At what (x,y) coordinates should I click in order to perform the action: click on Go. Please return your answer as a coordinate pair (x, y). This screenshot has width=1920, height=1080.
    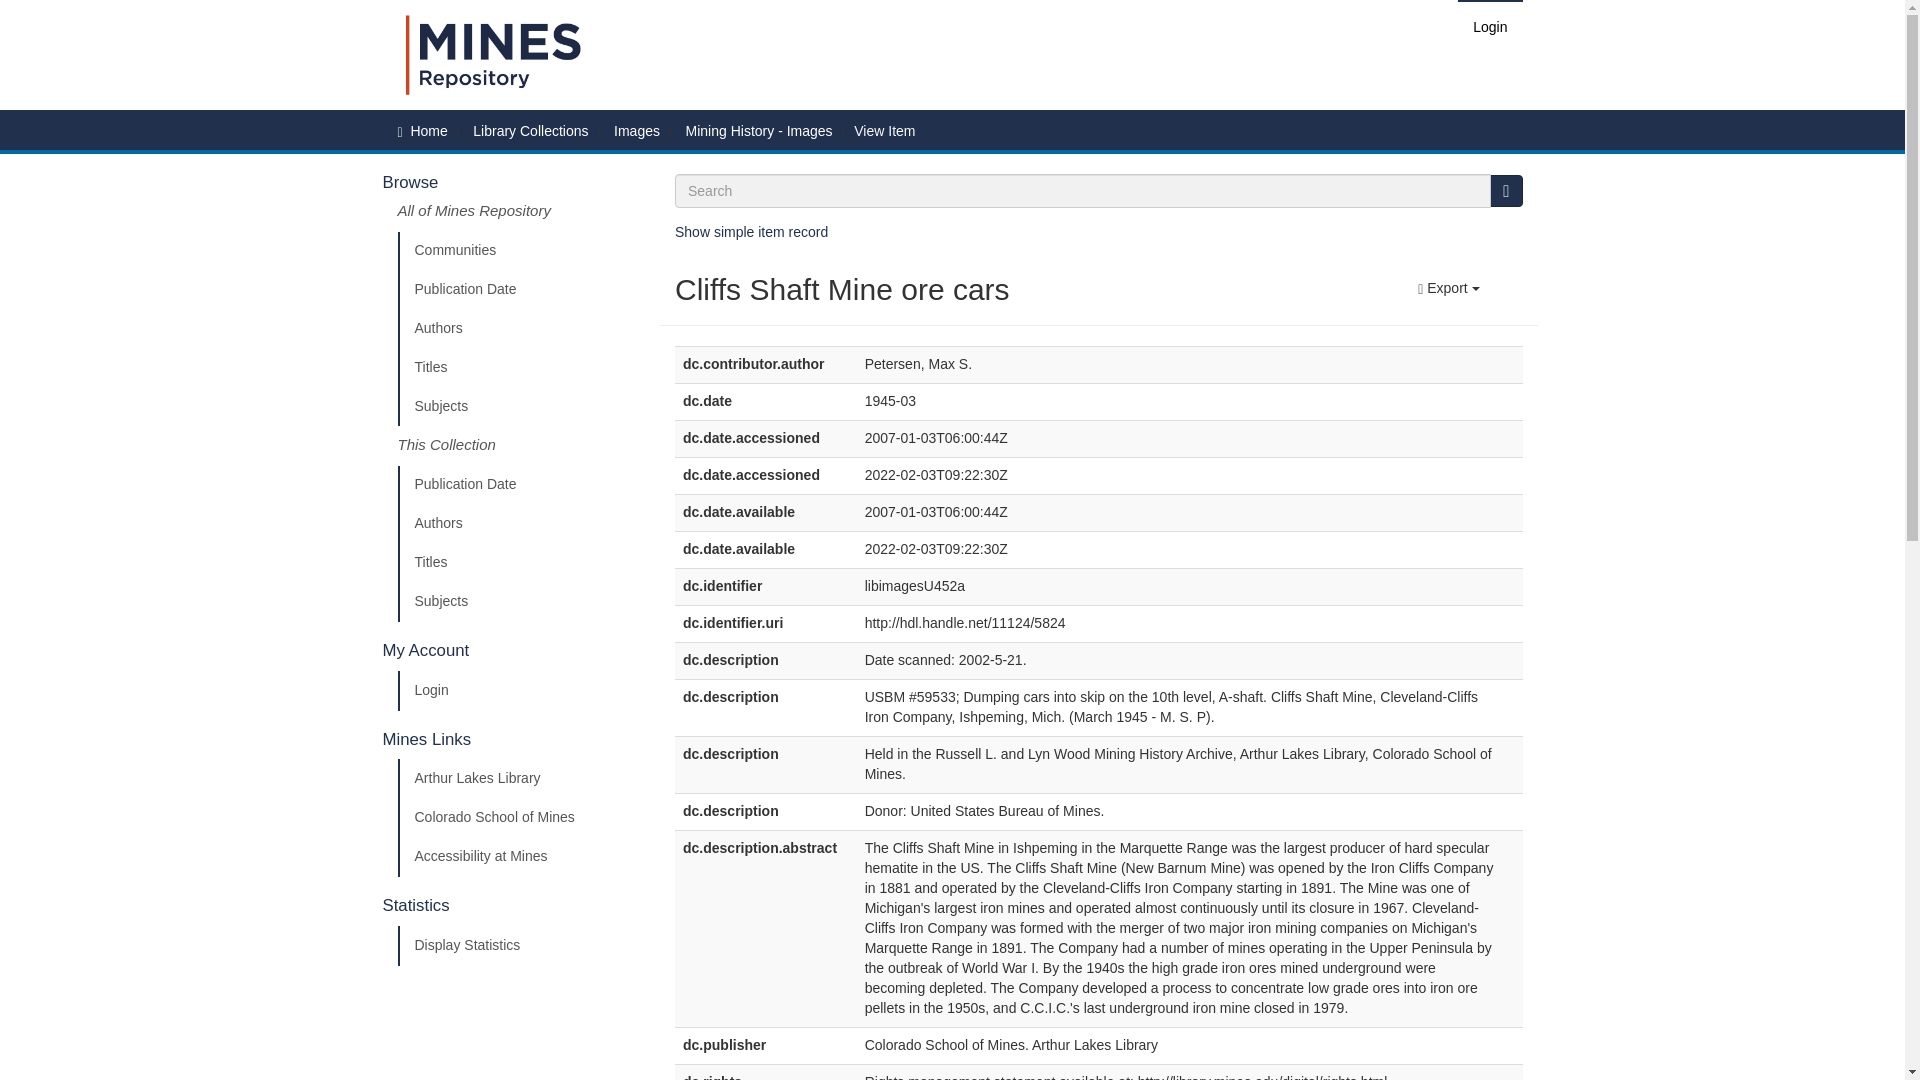
    Looking at the image, I should click on (1506, 190).